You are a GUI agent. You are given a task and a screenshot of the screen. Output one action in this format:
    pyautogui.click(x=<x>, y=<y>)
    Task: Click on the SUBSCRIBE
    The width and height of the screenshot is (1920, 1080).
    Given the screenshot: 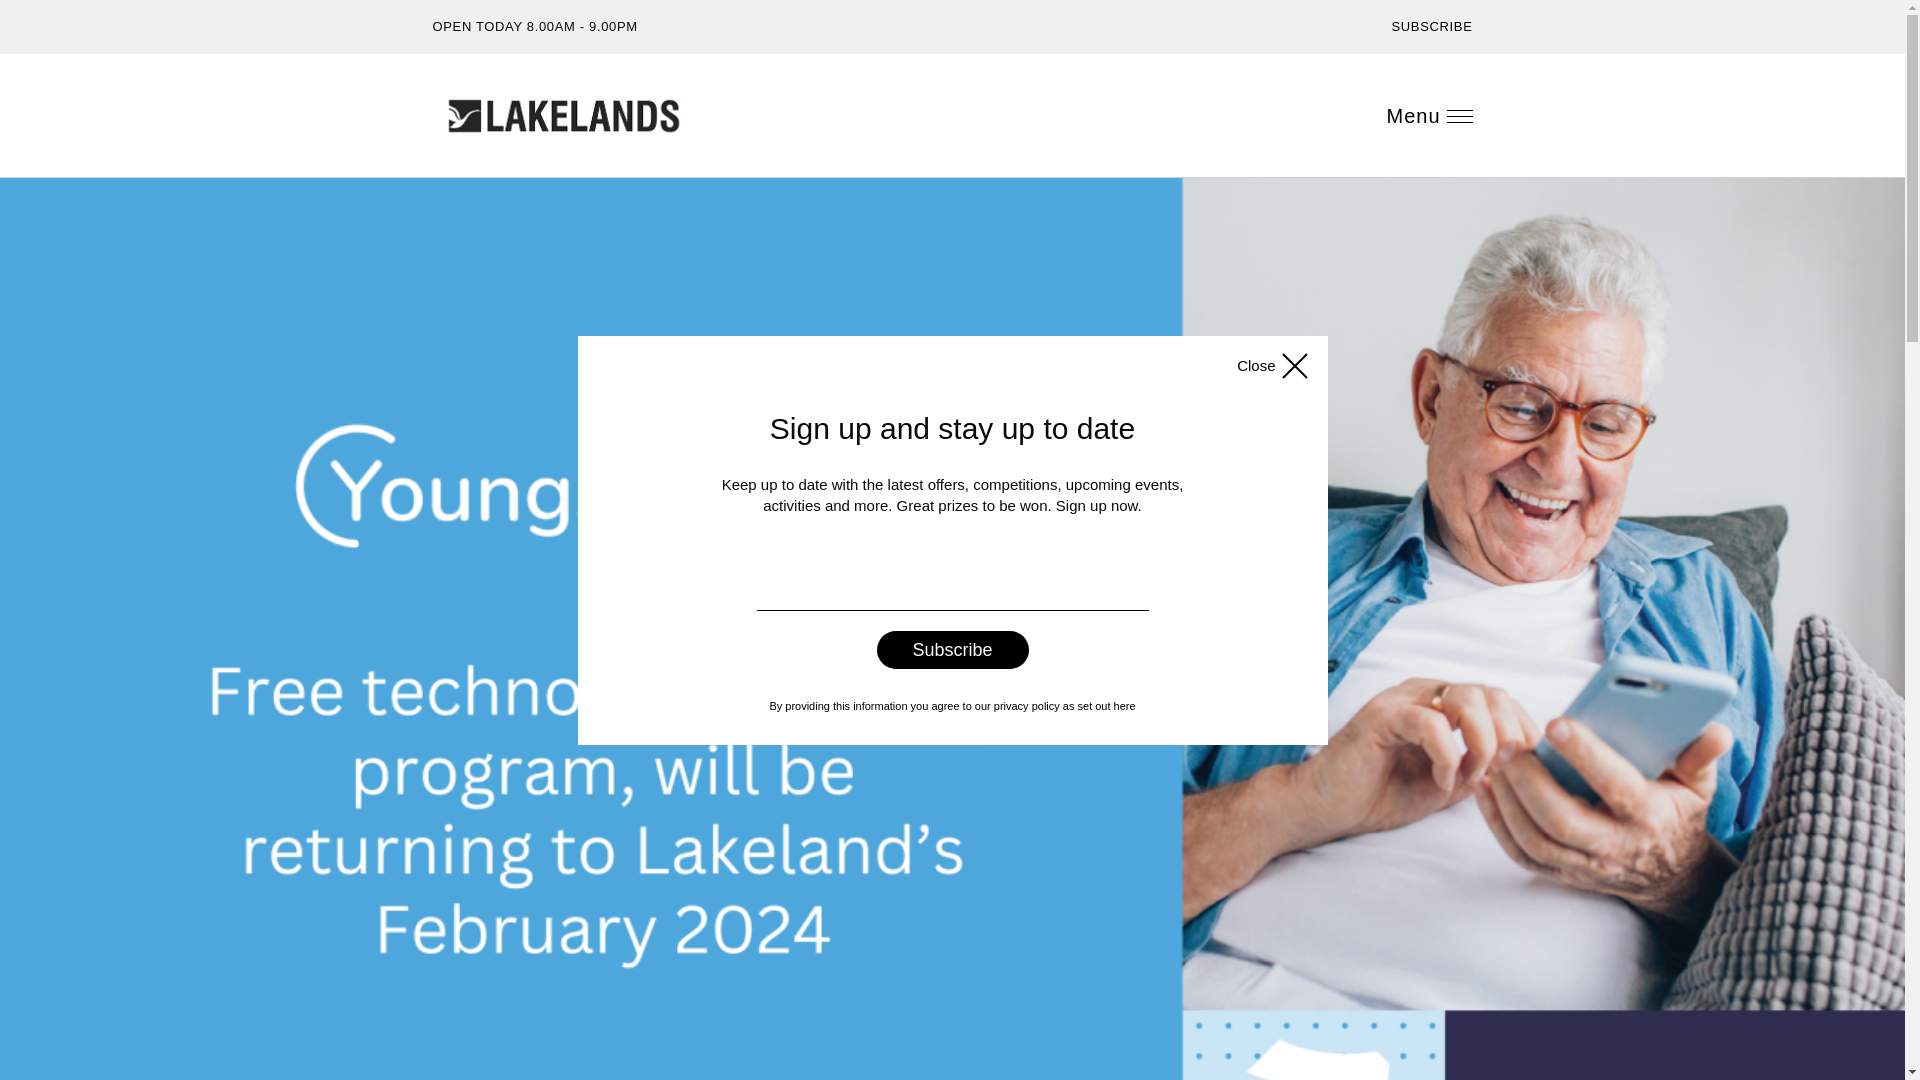 What is the action you would take?
    pyautogui.click(x=1432, y=27)
    